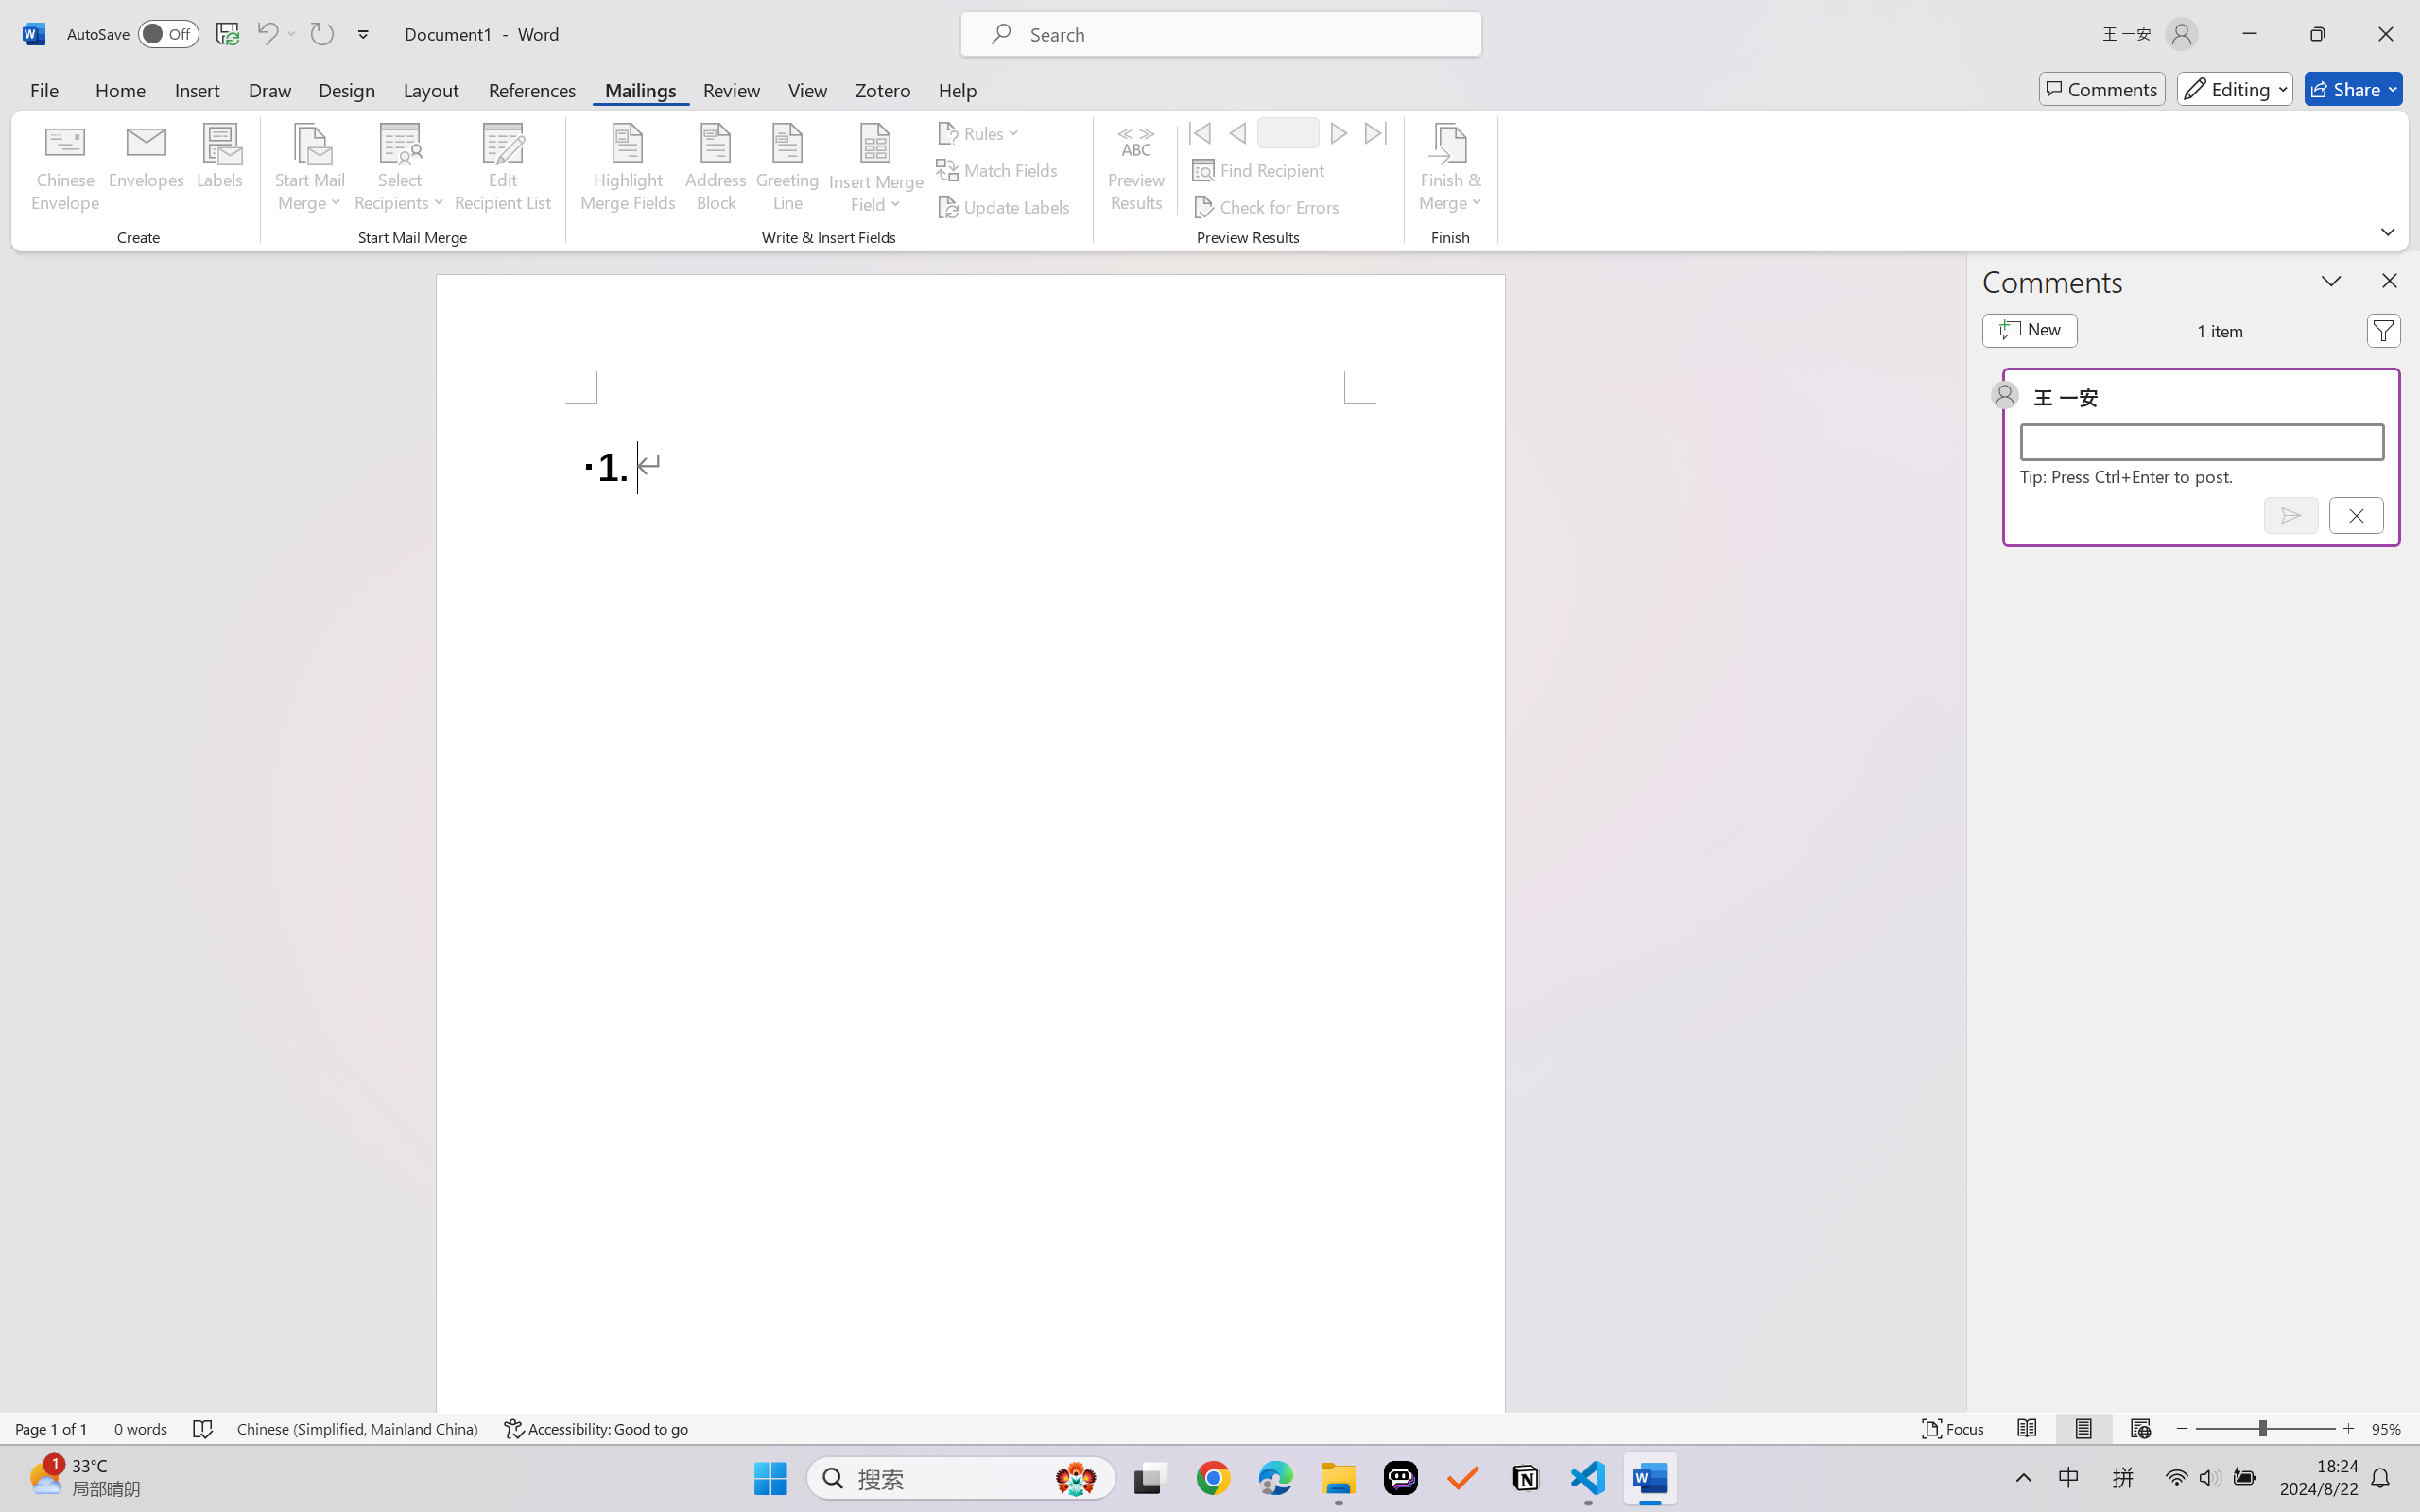 Image resolution: width=2420 pixels, height=1512 pixels. What do you see at coordinates (875, 170) in the screenshot?
I see `Insert Merge Field` at bounding box center [875, 170].